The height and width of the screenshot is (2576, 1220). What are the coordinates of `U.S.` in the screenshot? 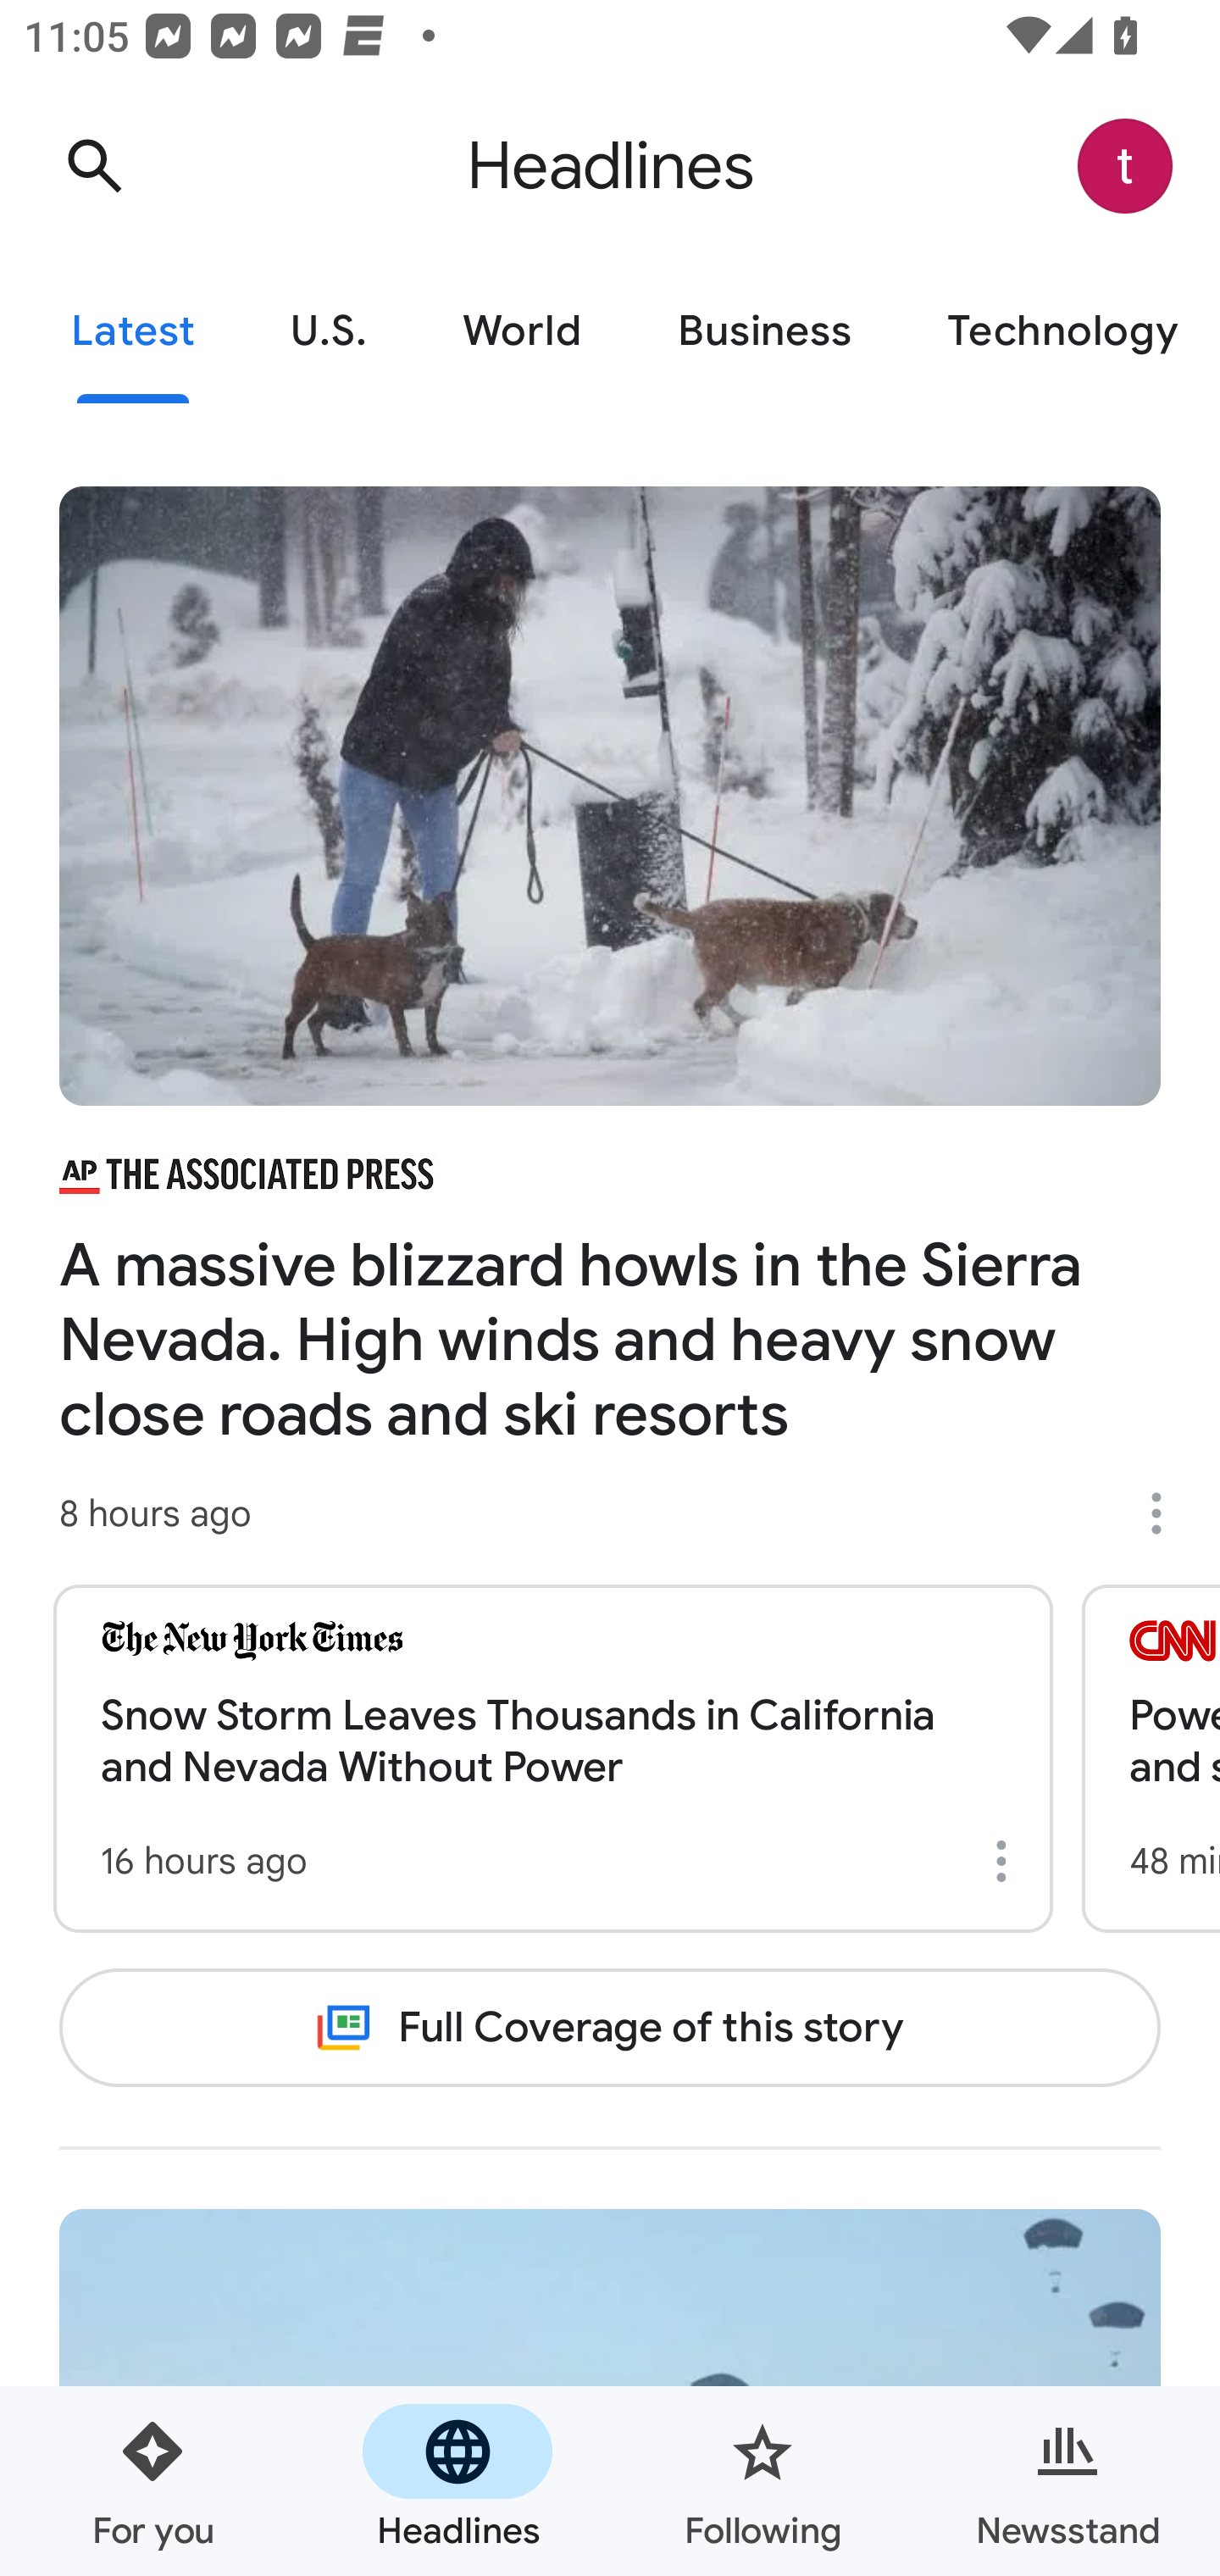 It's located at (329, 332).